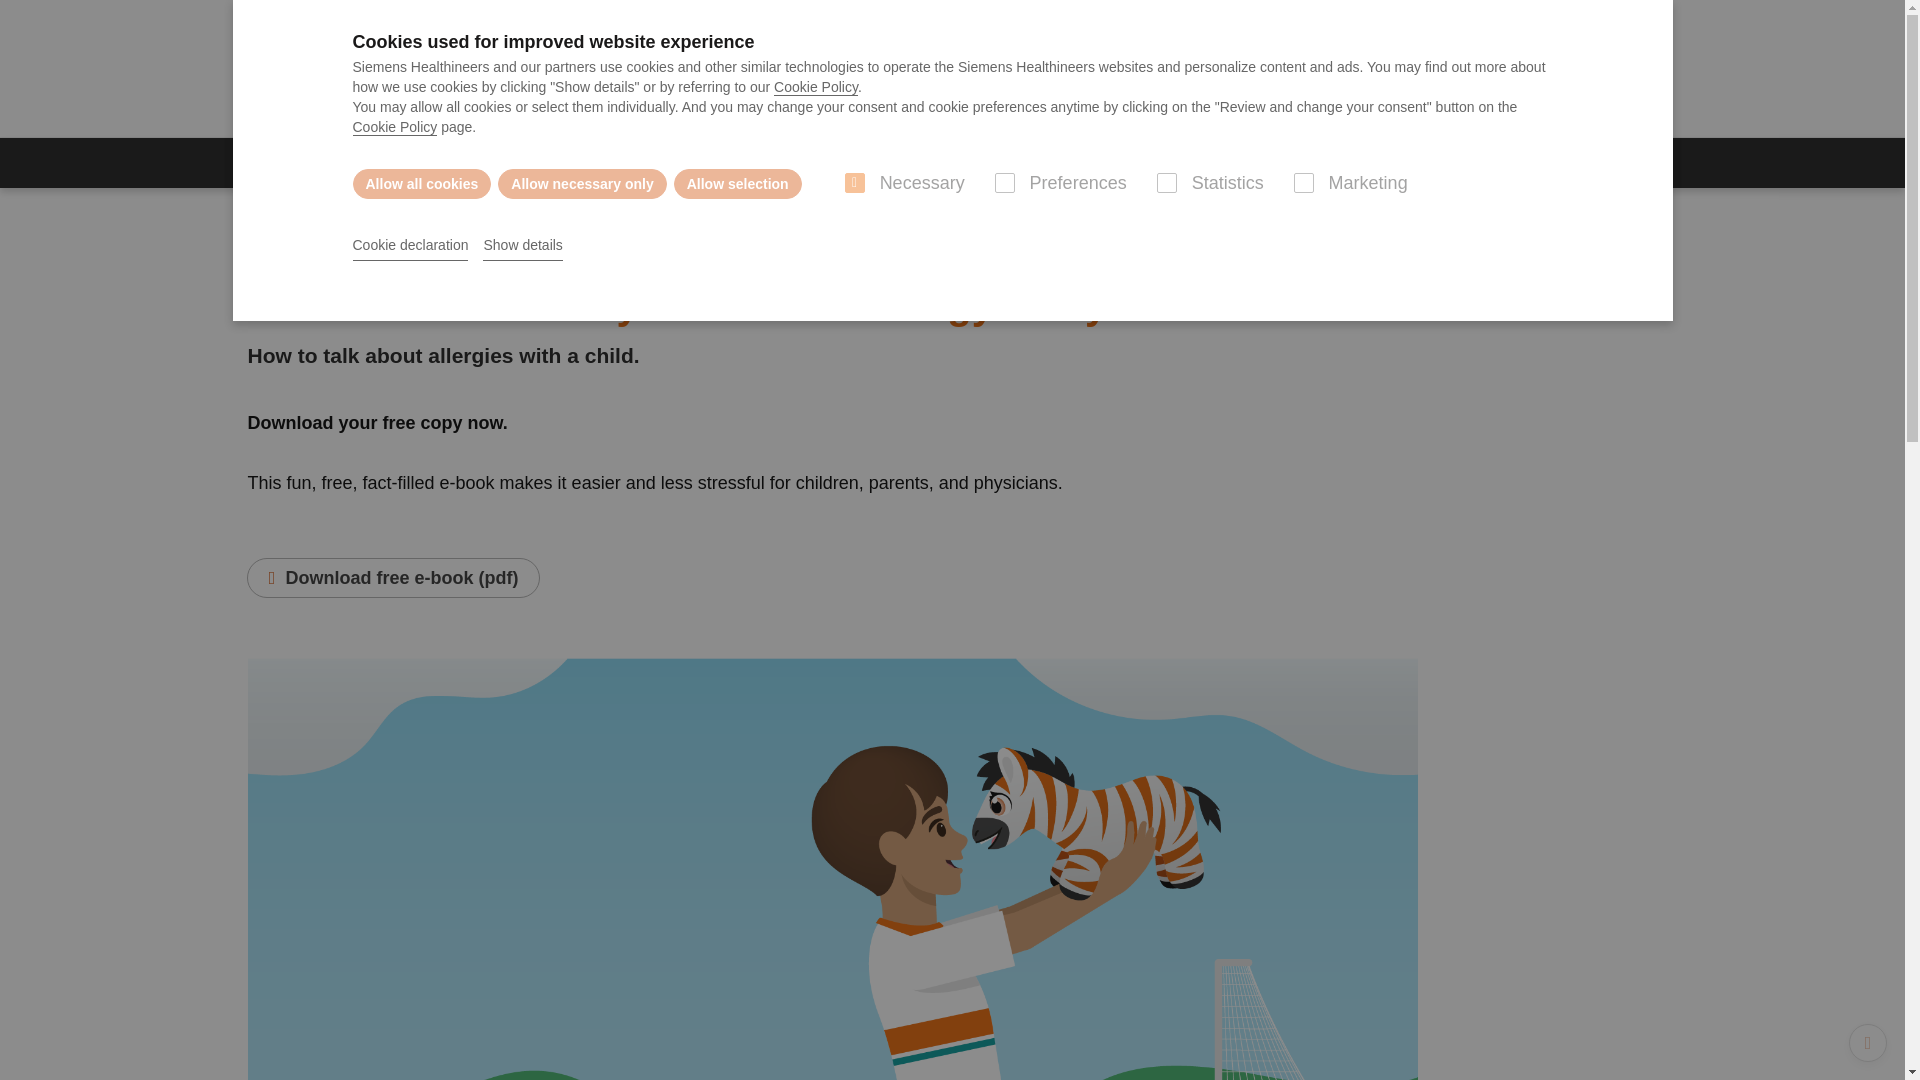 This screenshot has height=1080, width=1920. What do you see at coordinates (410, 246) in the screenshot?
I see `Cookie declaration` at bounding box center [410, 246].